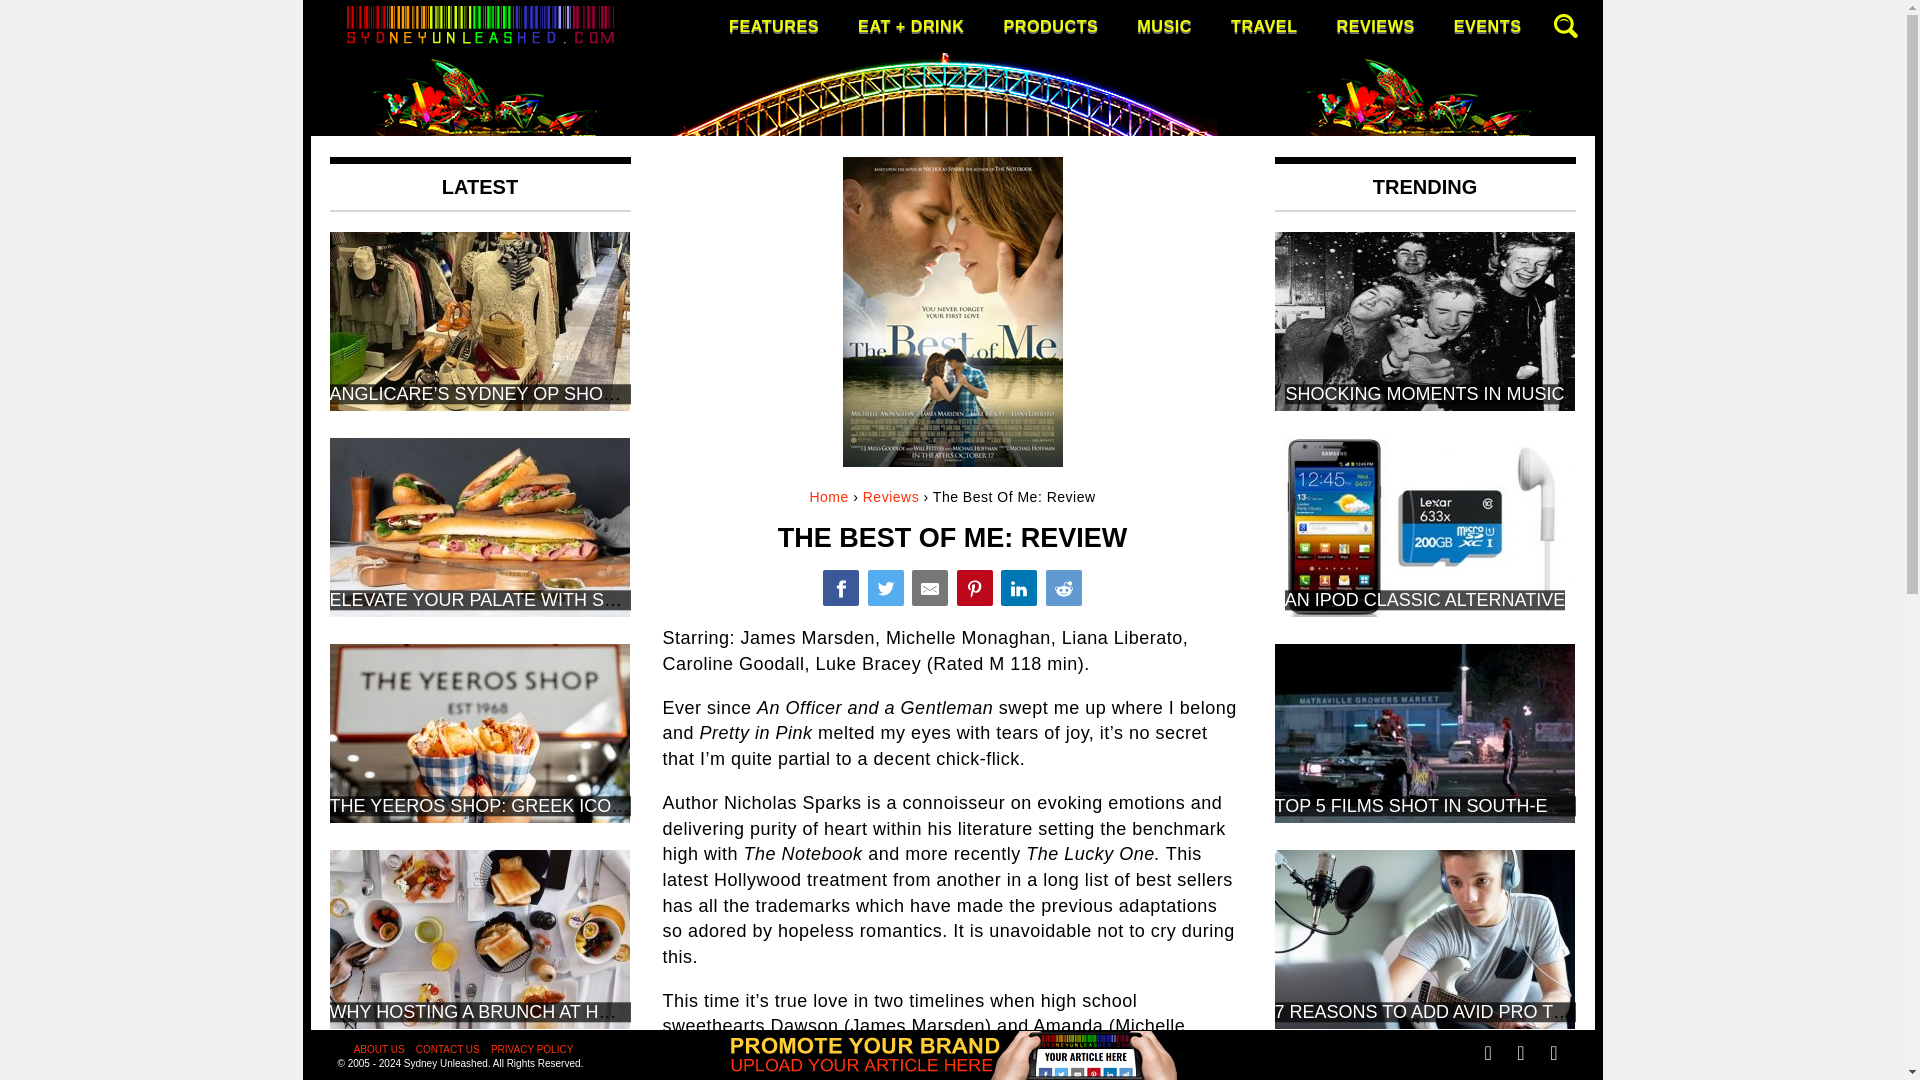  What do you see at coordinates (774, 26) in the screenshot?
I see `FEATURES` at bounding box center [774, 26].